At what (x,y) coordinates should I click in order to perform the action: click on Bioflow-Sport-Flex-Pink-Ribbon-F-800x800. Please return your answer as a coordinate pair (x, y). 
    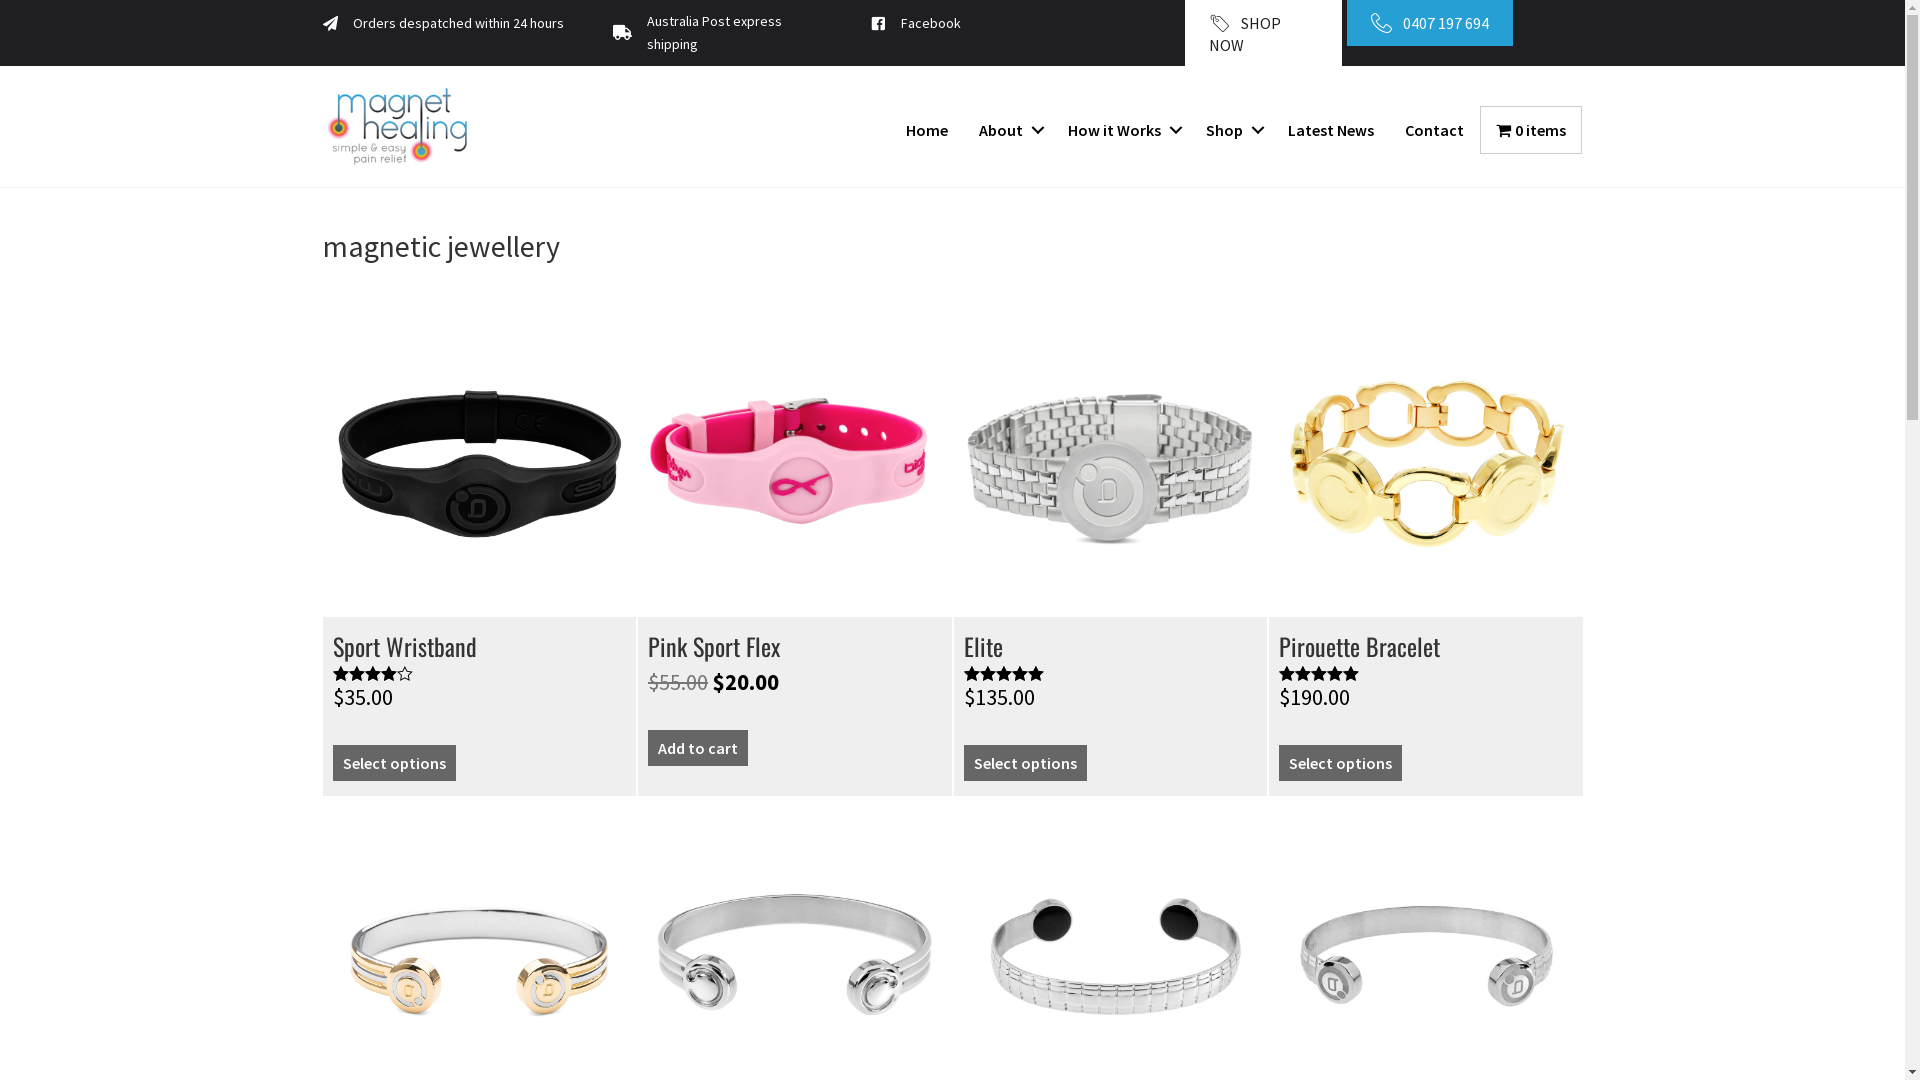
    Looking at the image, I should click on (795, 461).